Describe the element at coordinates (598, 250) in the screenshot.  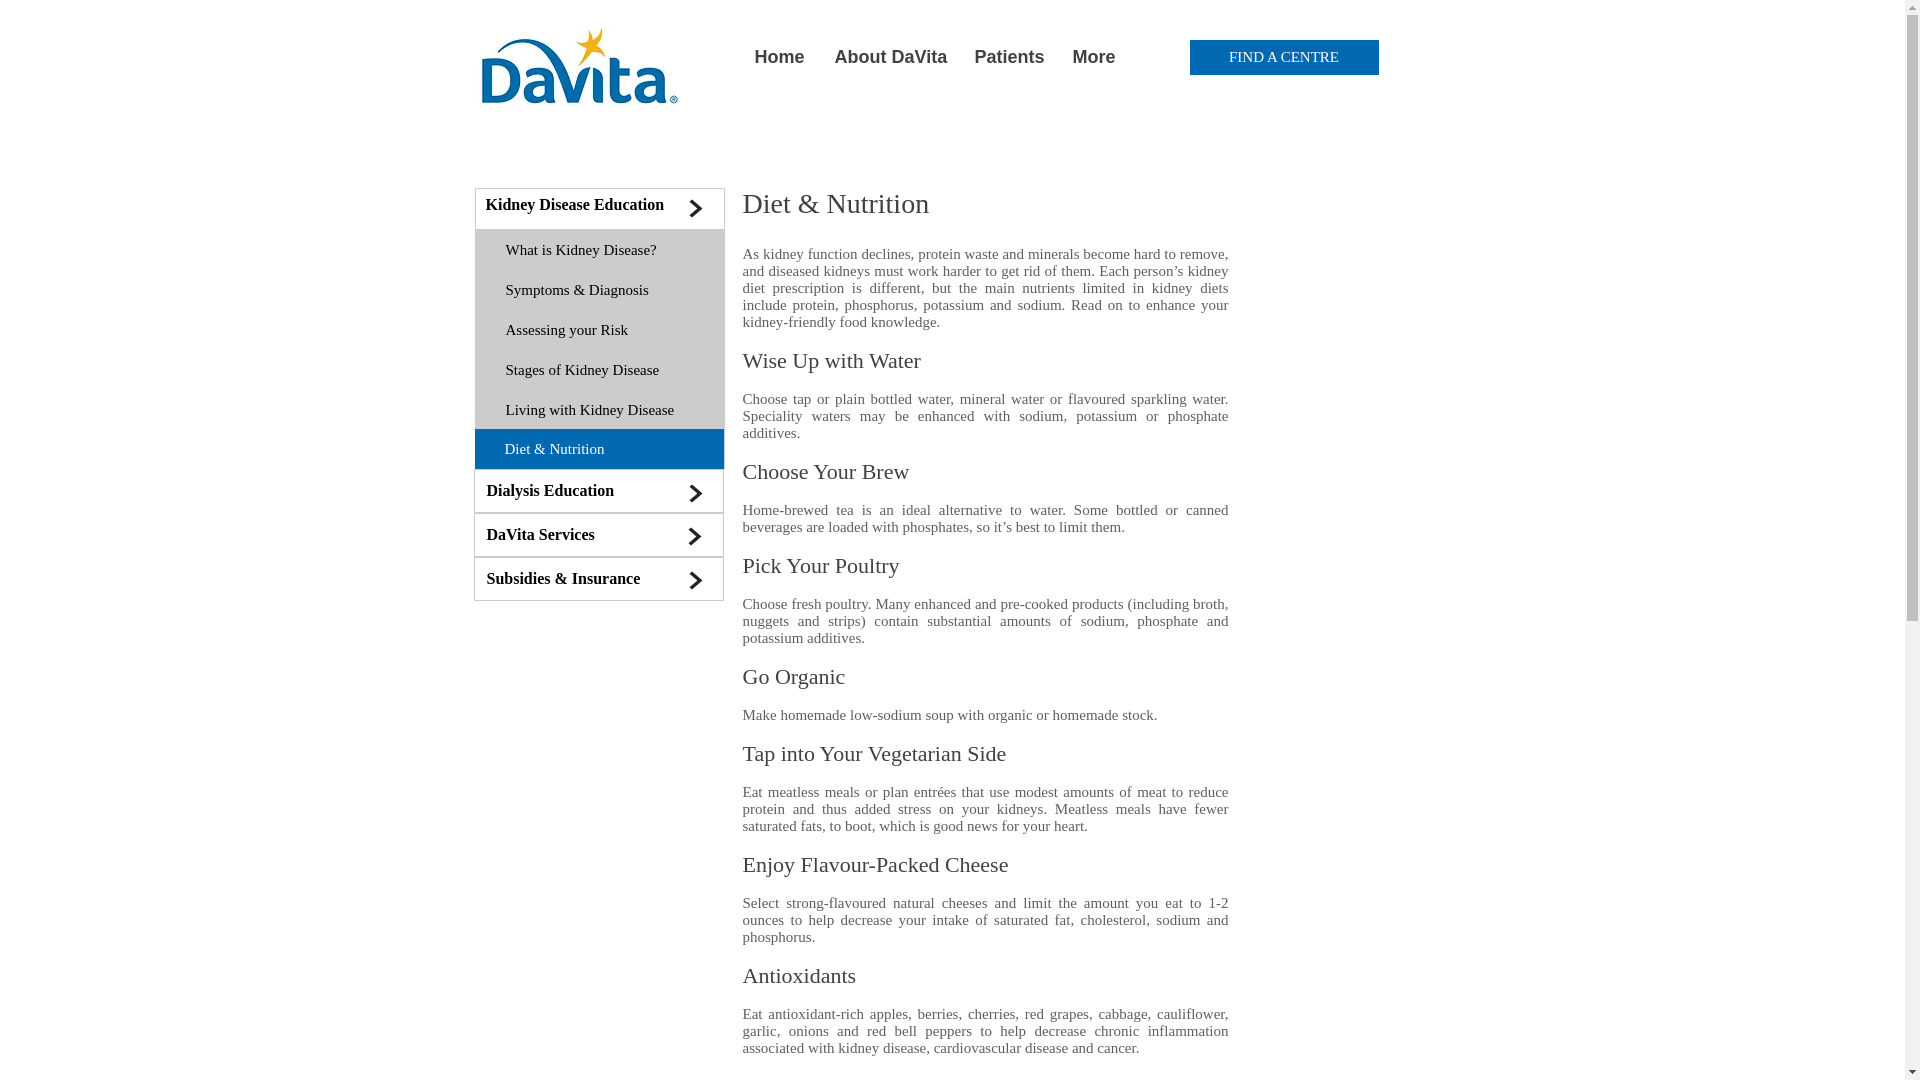
I see `What is Kidney Disease?` at that location.